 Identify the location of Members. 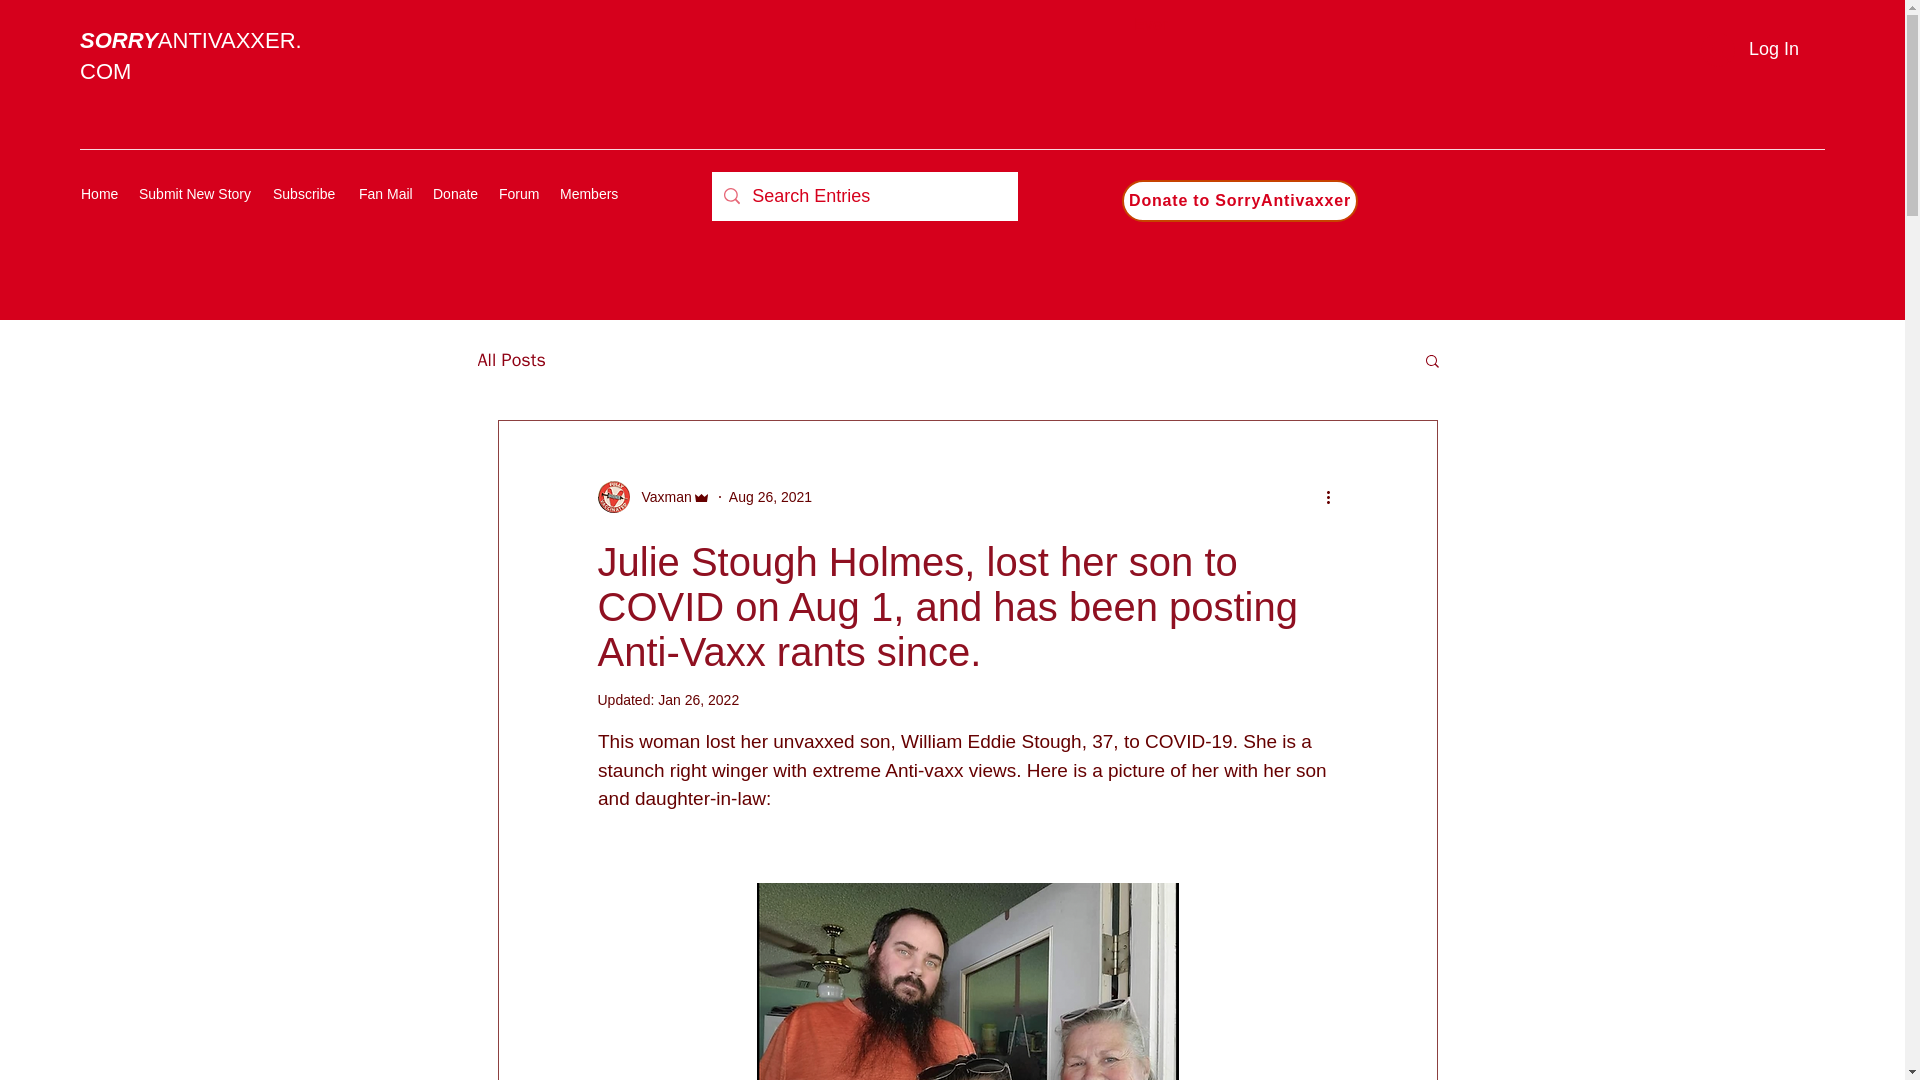
(590, 194).